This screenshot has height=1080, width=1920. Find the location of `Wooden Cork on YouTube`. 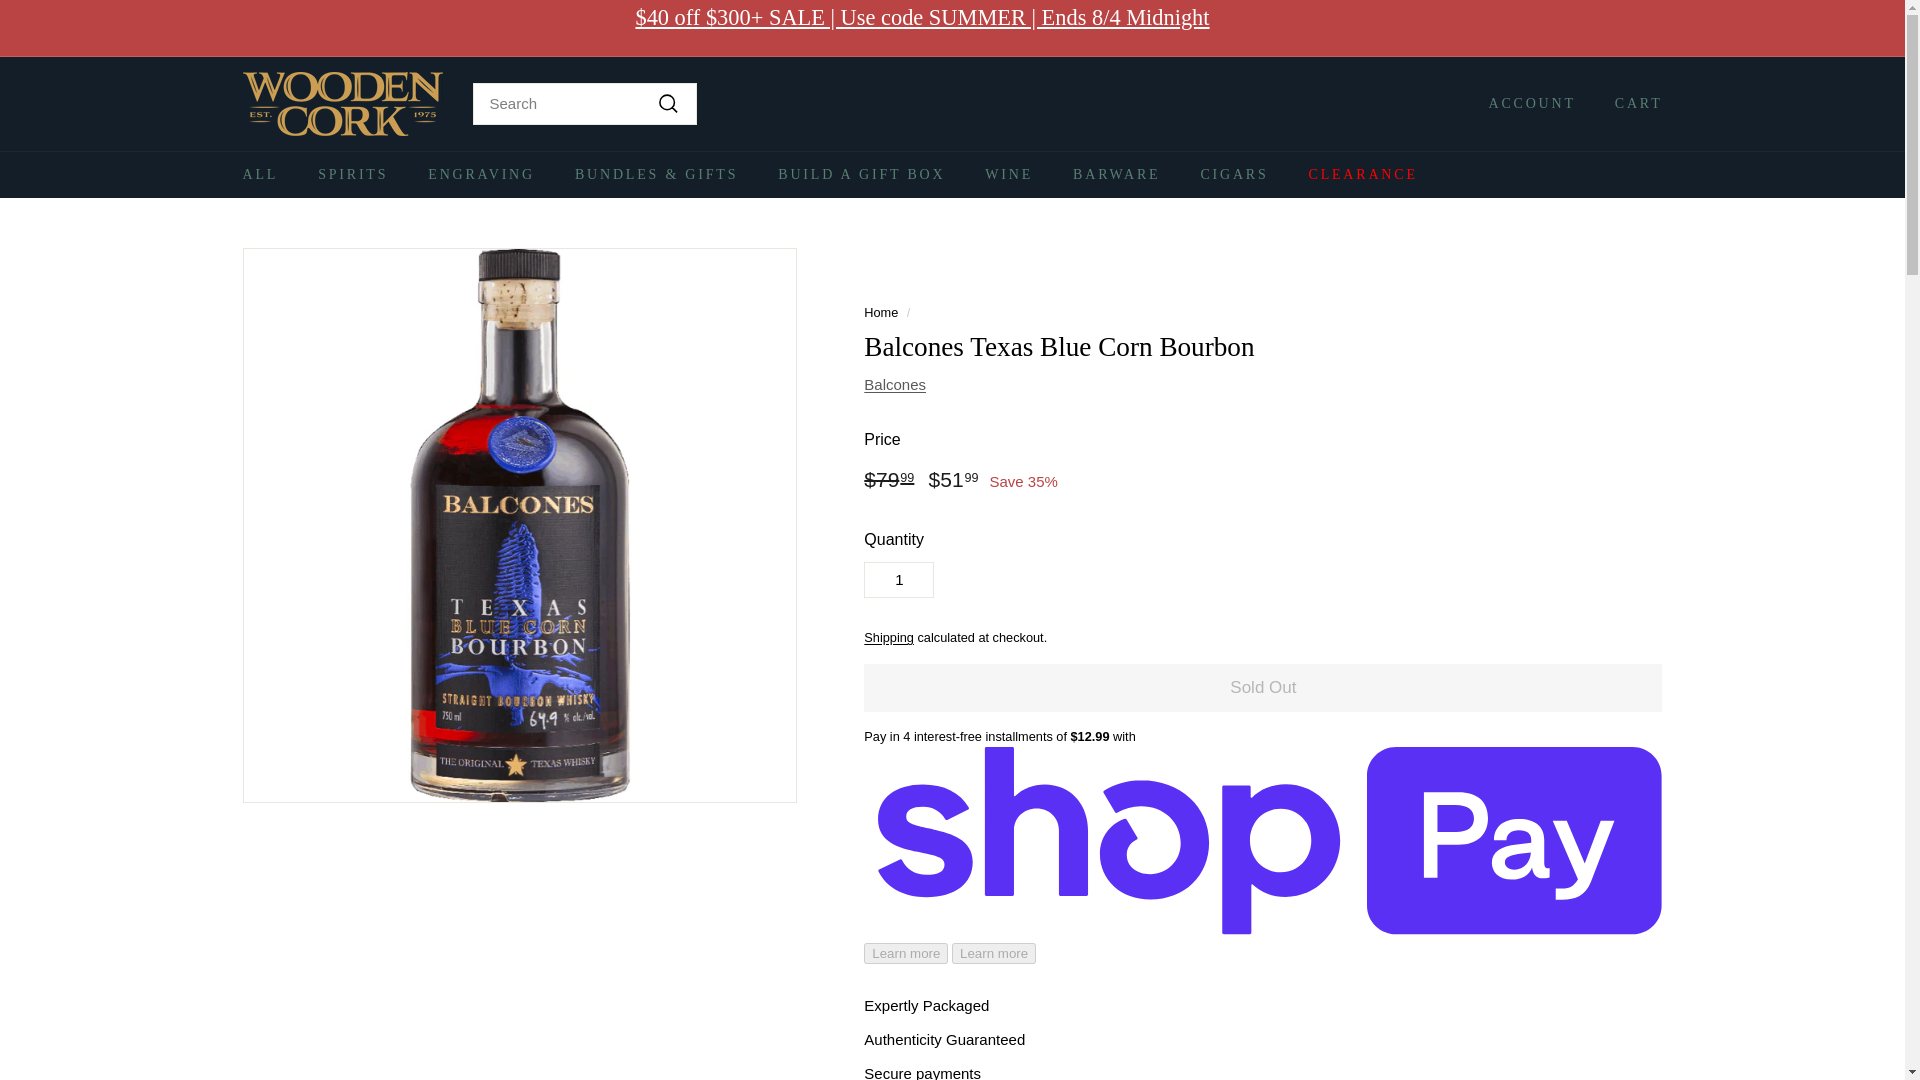

Wooden Cork on YouTube is located at coordinates (1636, 28).